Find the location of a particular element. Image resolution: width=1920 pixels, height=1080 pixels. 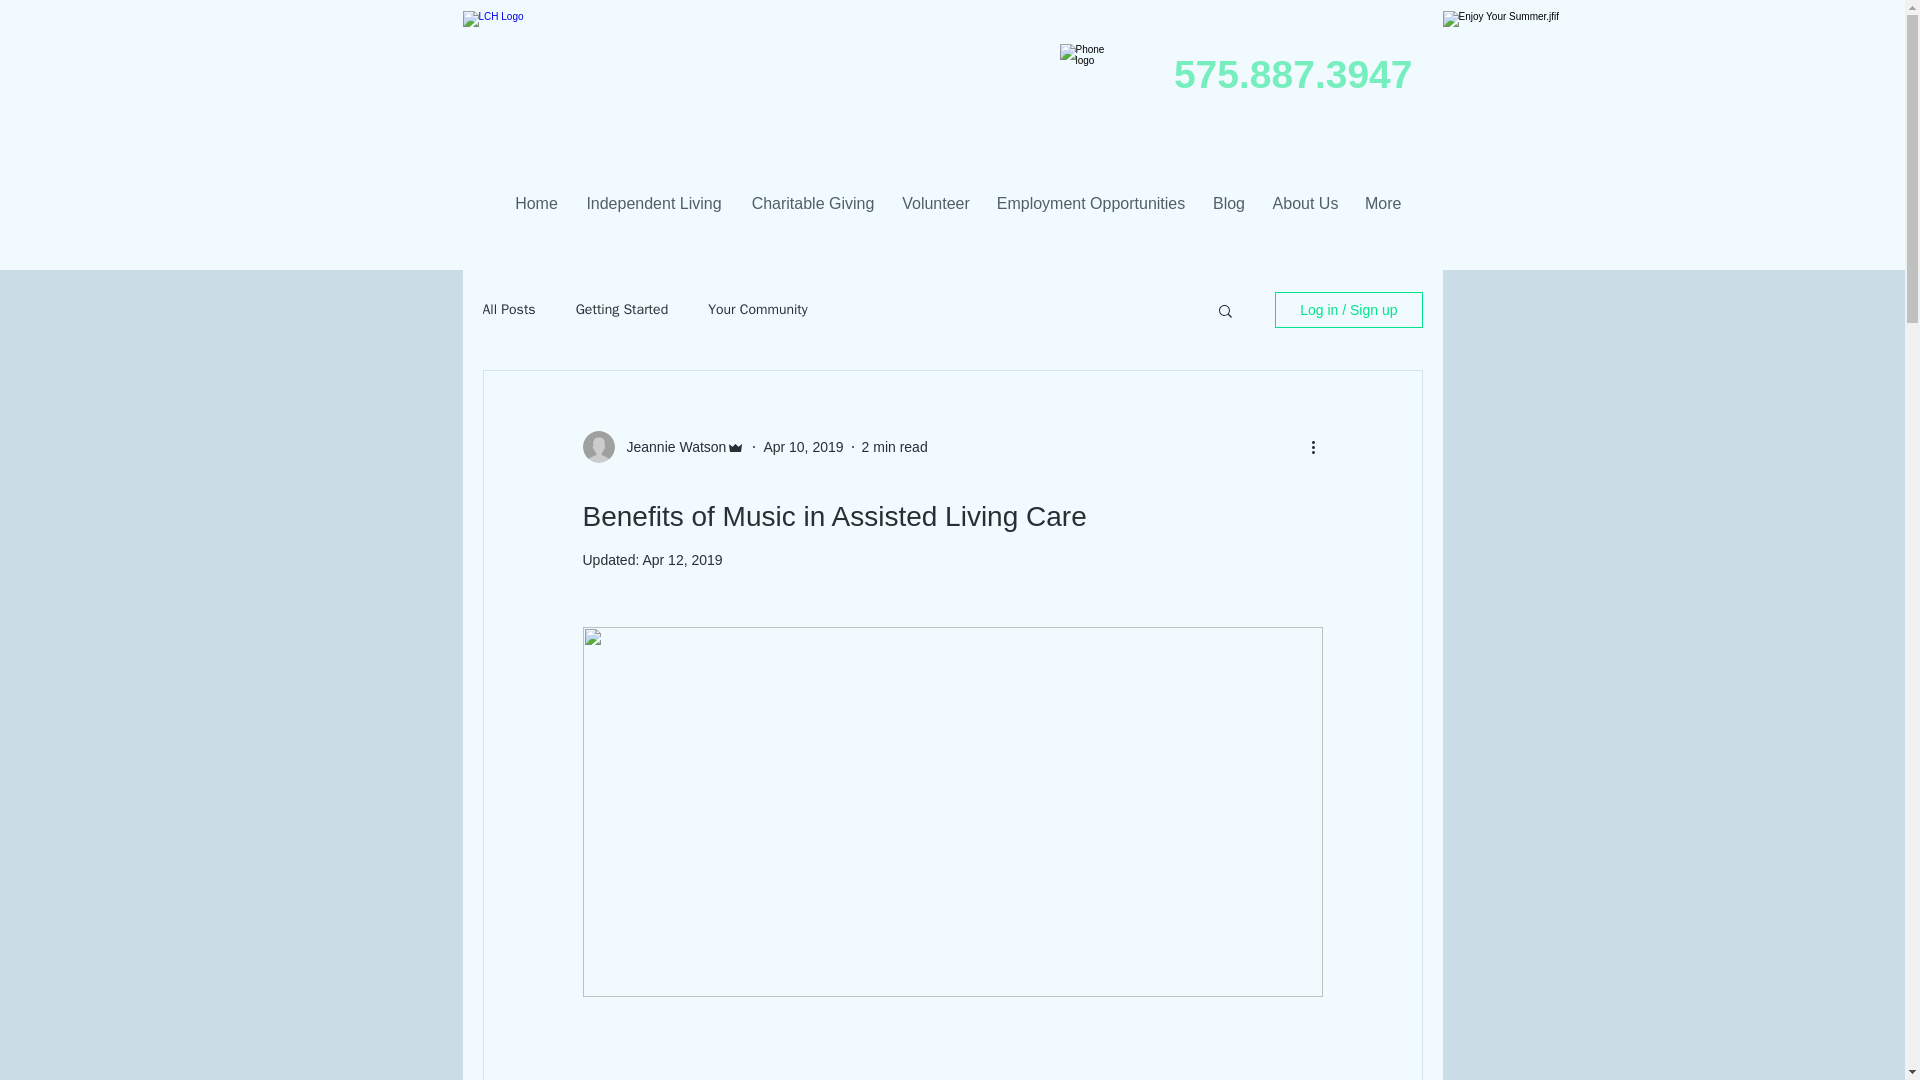

Your Community is located at coordinates (758, 310).